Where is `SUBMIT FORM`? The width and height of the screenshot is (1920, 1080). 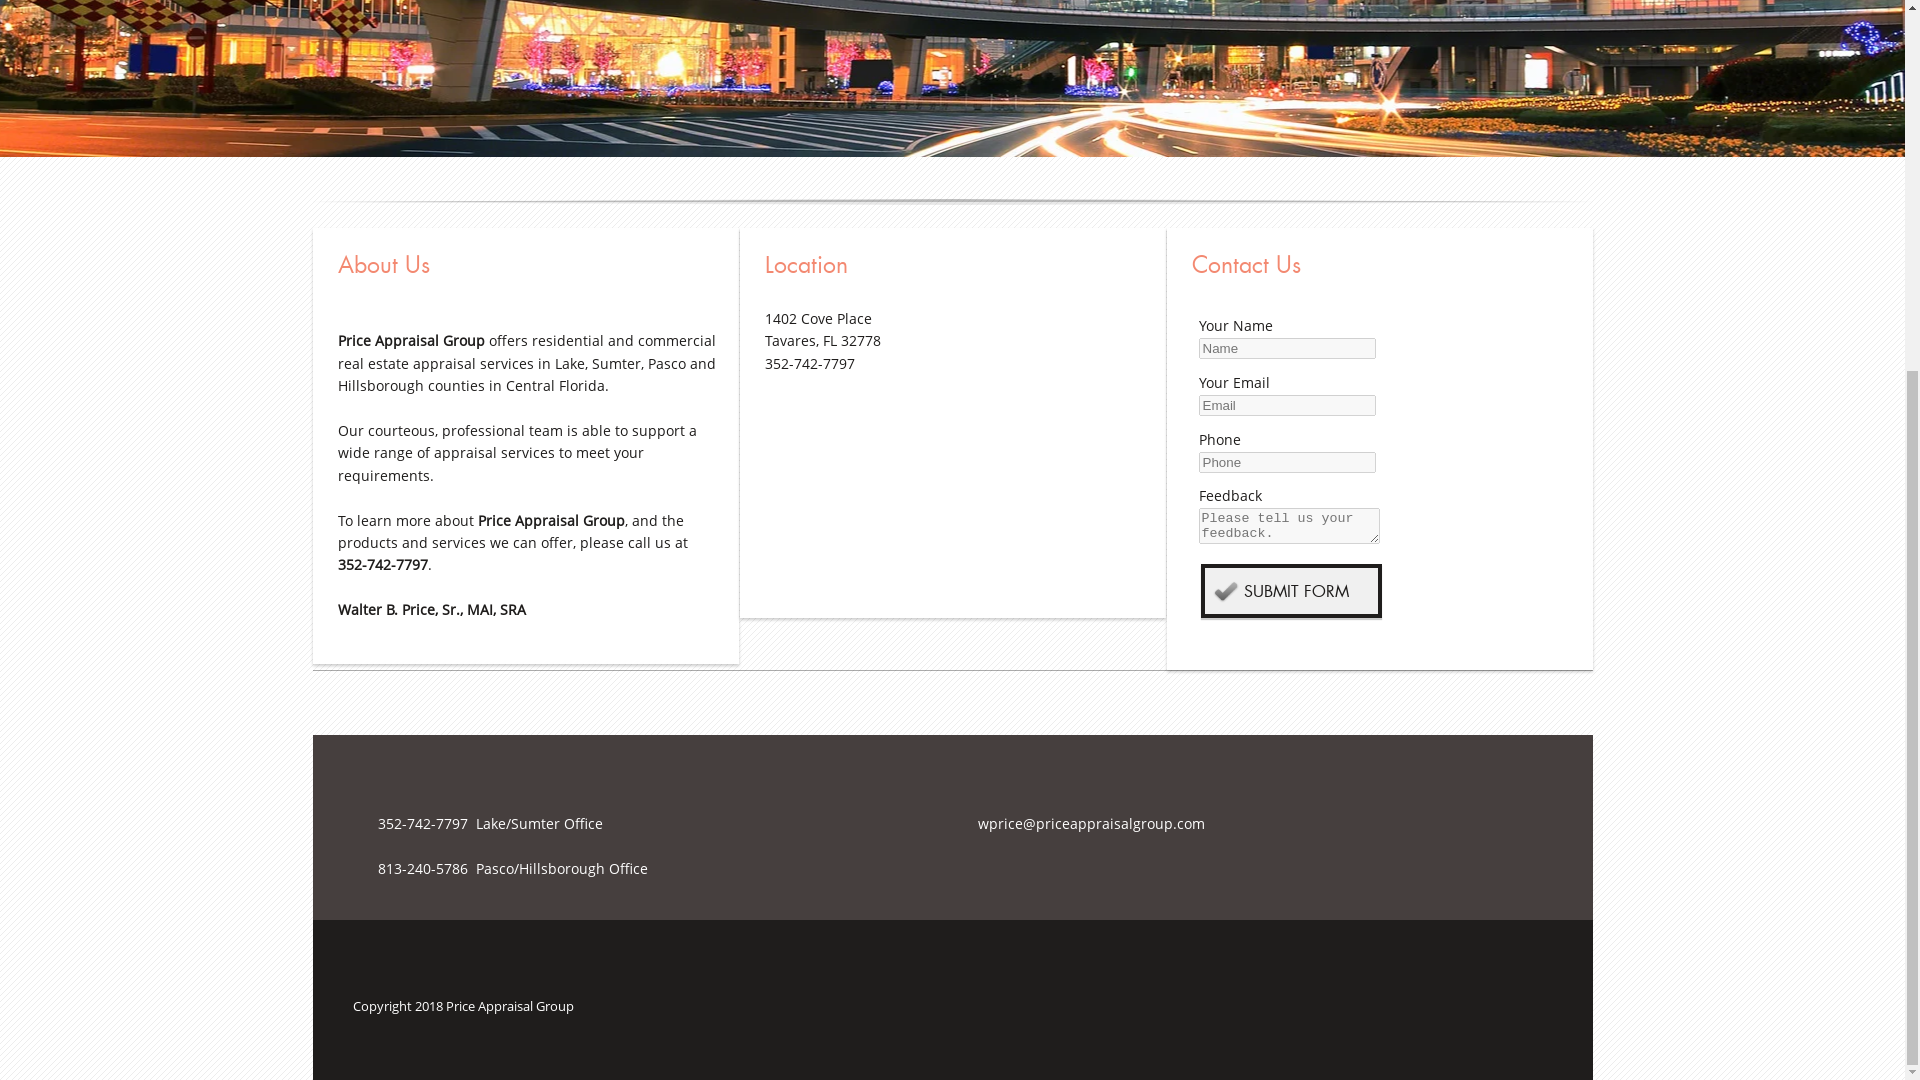
SUBMIT FORM is located at coordinates (1290, 590).